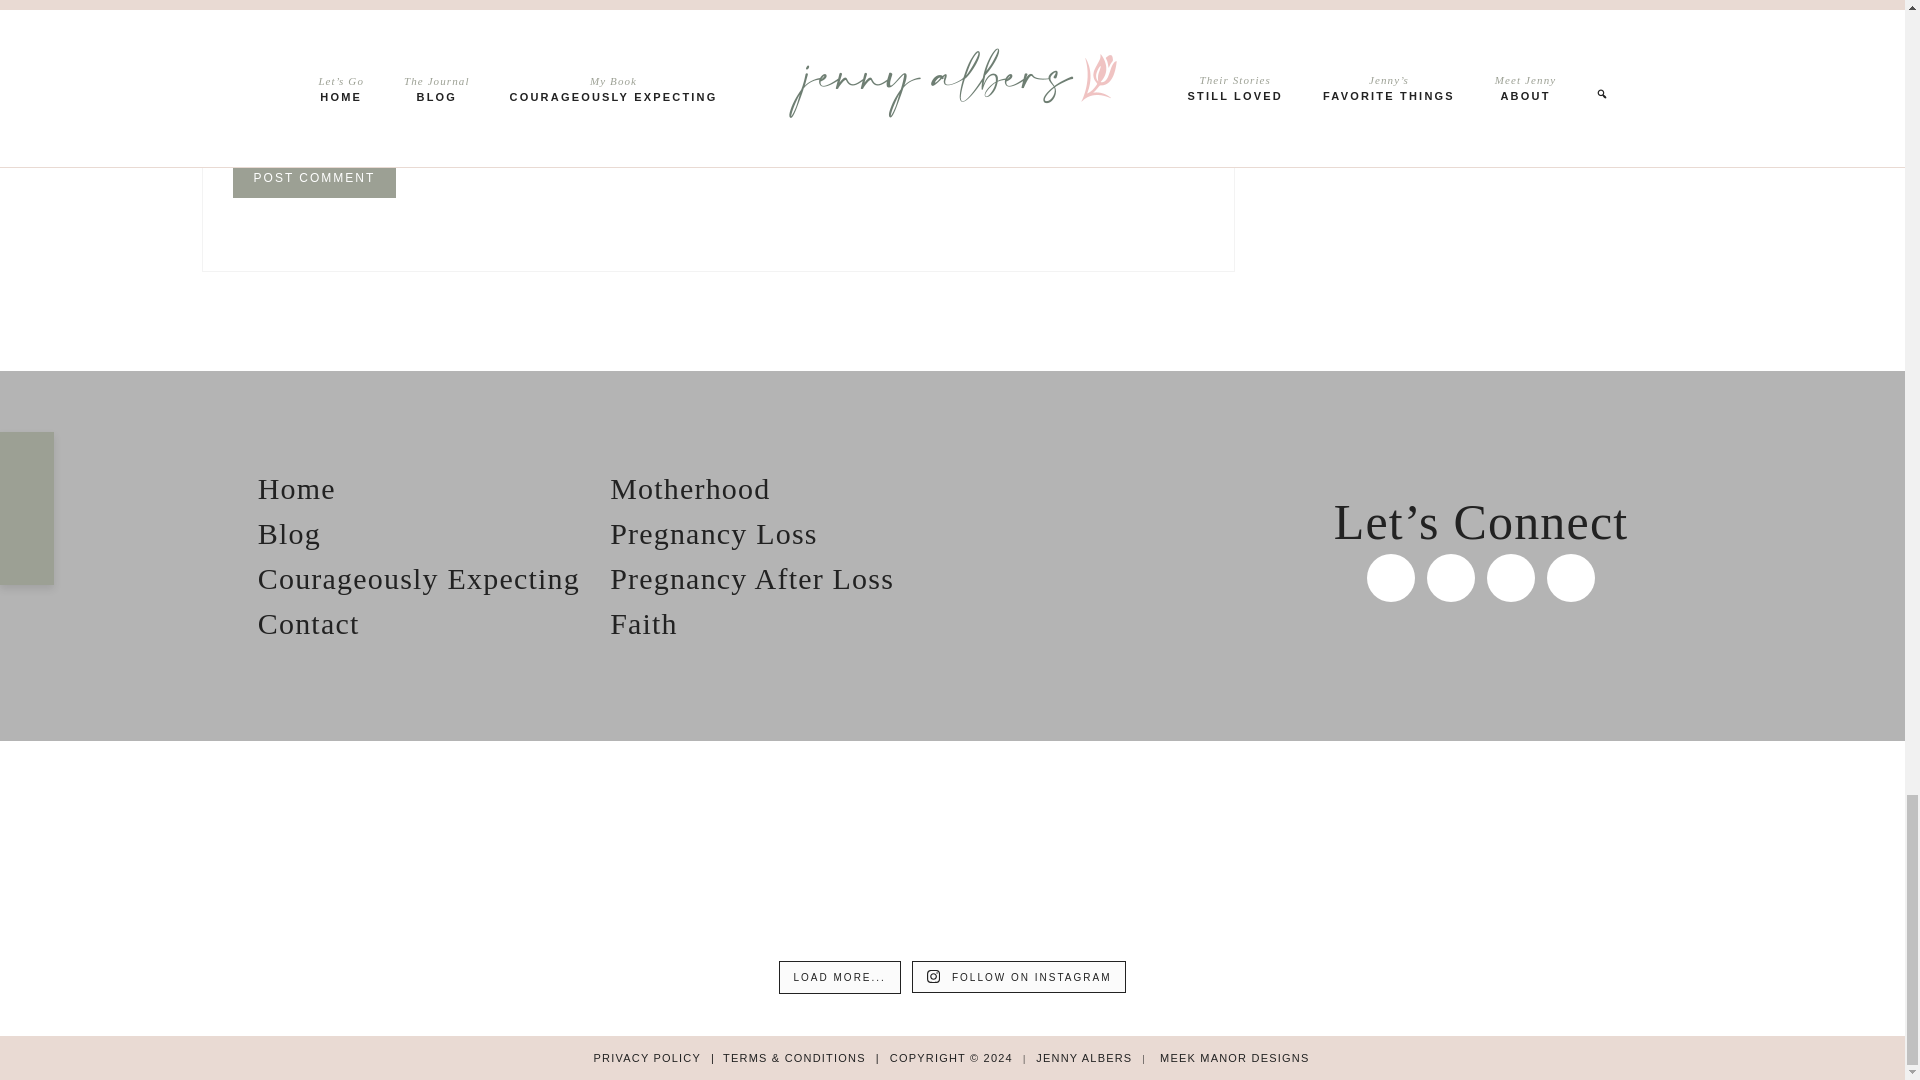 This screenshot has width=1920, height=1080. What do you see at coordinates (314, 177) in the screenshot?
I see `Post Comment` at bounding box center [314, 177].